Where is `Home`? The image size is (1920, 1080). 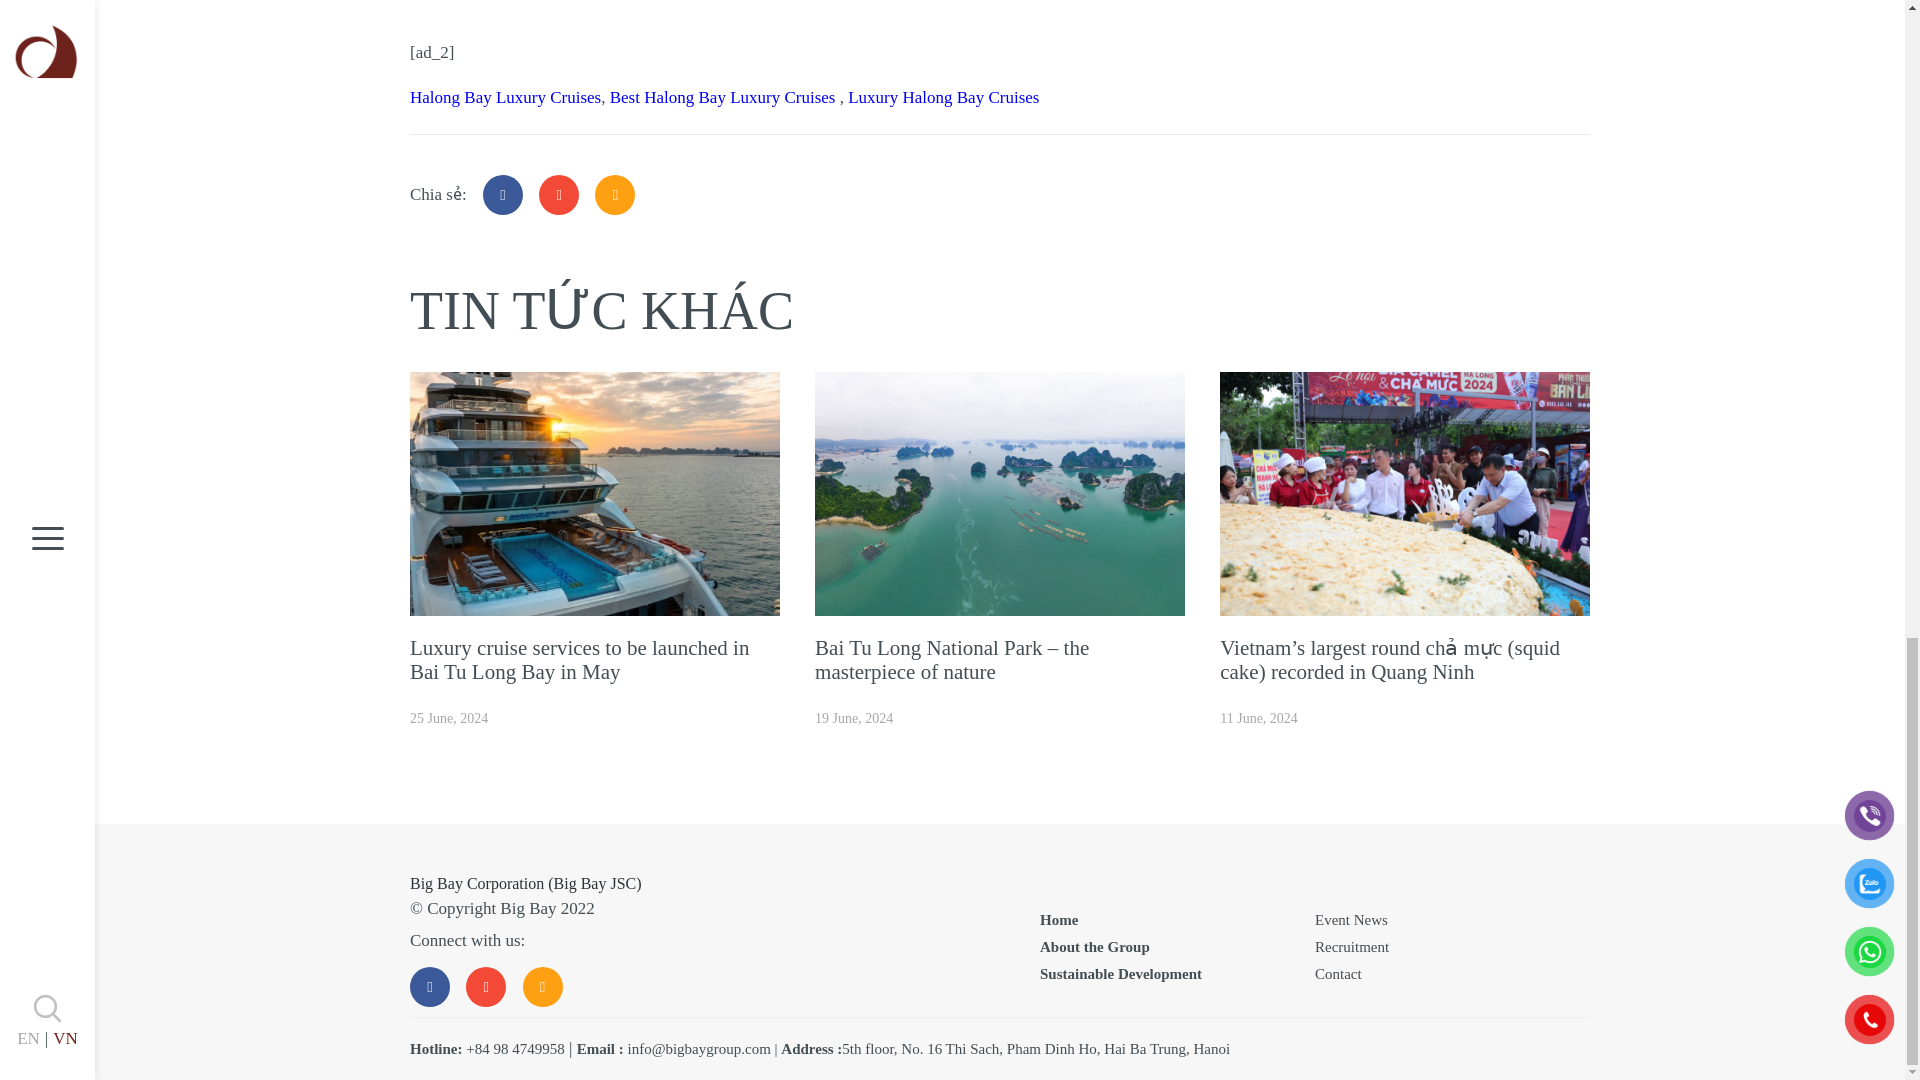 Home is located at coordinates (1058, 918).